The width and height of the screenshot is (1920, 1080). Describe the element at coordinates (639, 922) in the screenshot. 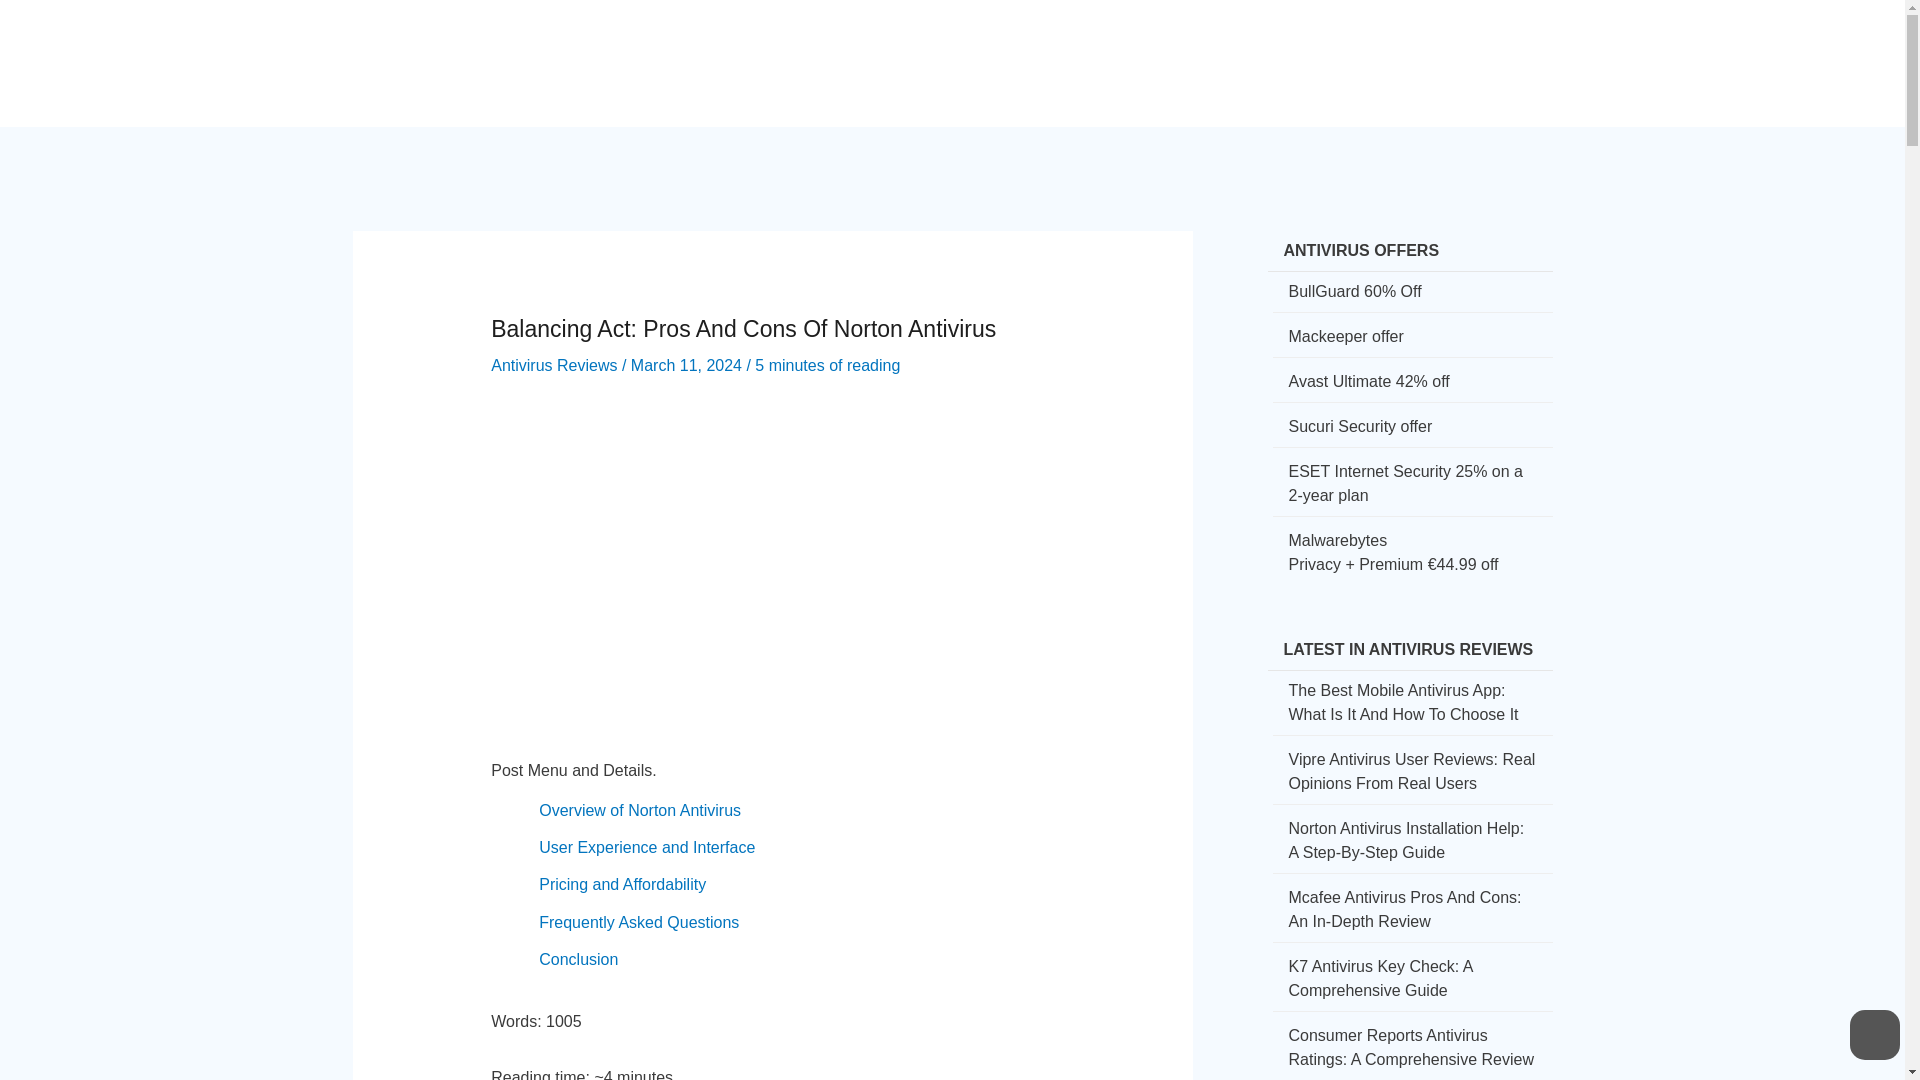

I see `Frequently Asked Questions` at that location.